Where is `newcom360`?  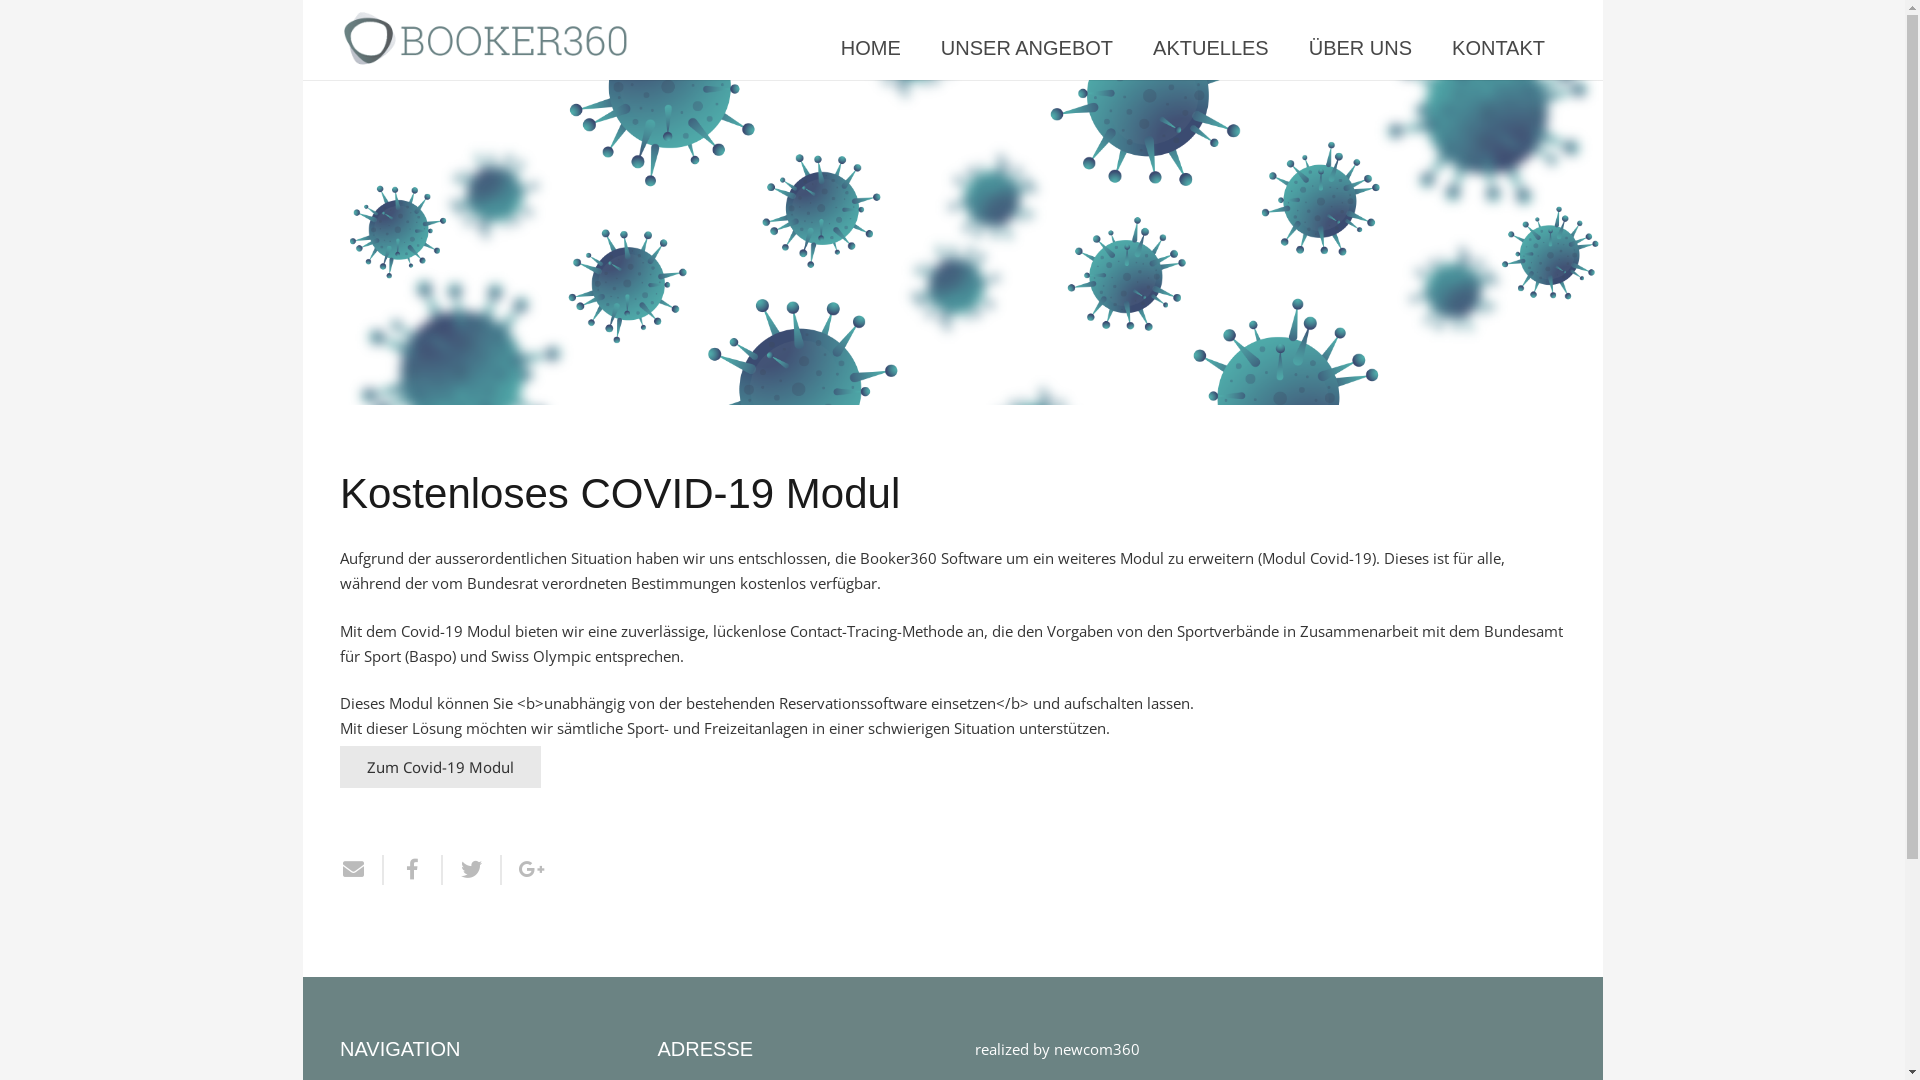 newcom360 is located at coordinates (1097, 1049).